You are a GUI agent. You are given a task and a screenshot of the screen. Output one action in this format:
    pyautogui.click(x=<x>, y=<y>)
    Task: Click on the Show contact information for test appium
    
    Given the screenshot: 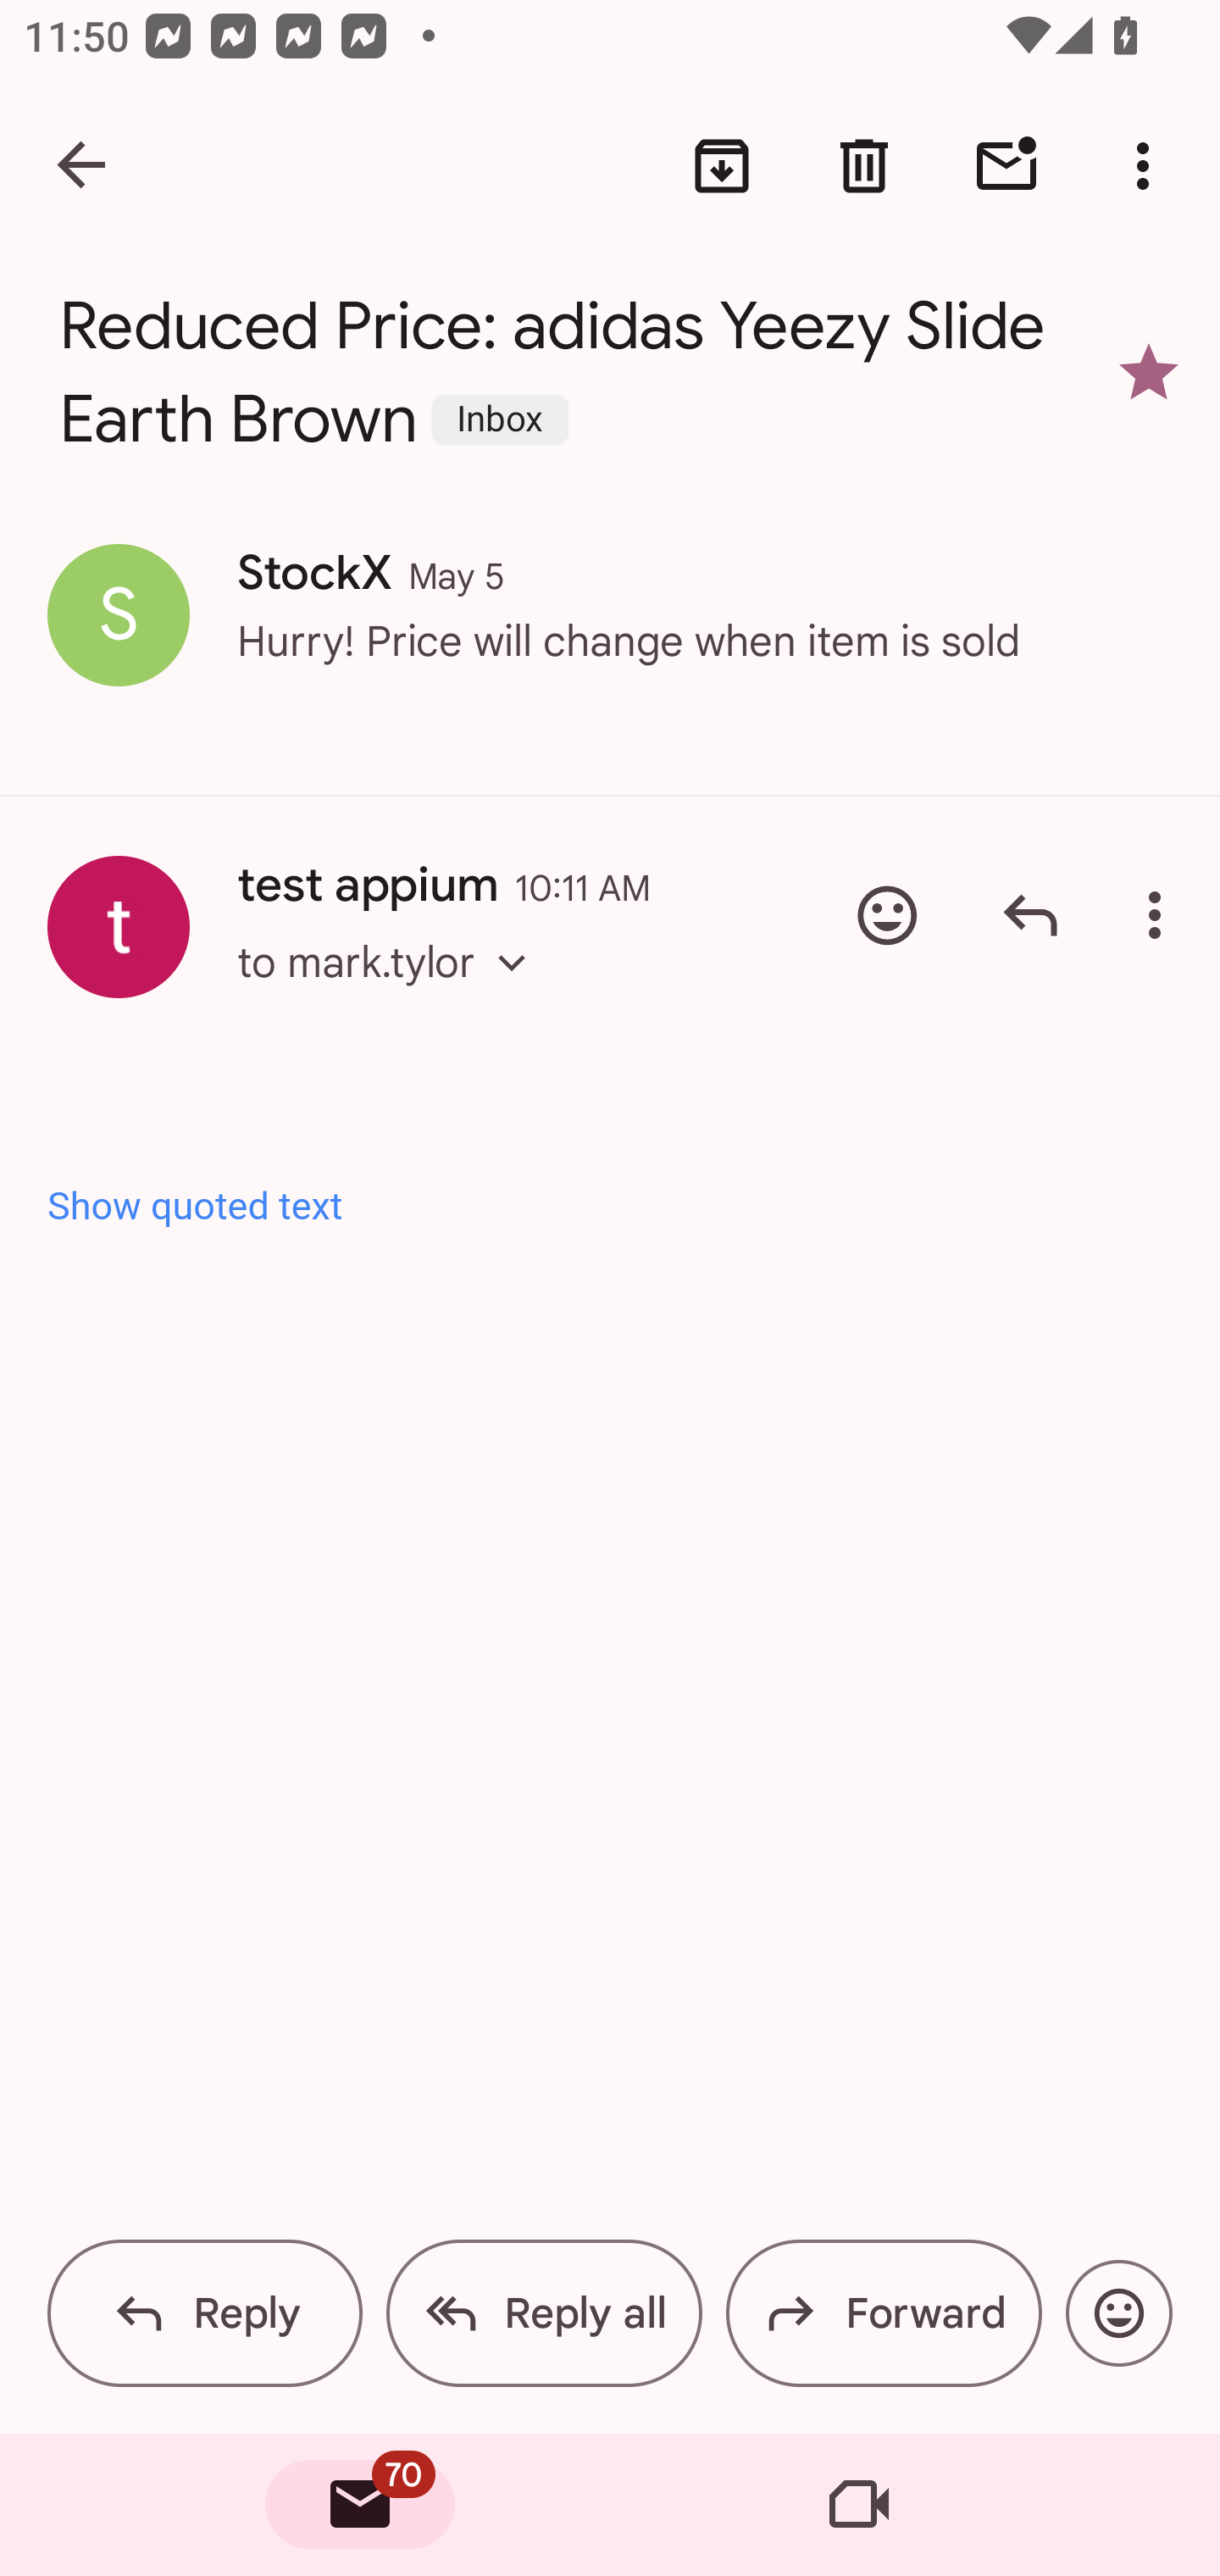 What is the action you would take?
    pyautogui.click(x=119, y=927)
    